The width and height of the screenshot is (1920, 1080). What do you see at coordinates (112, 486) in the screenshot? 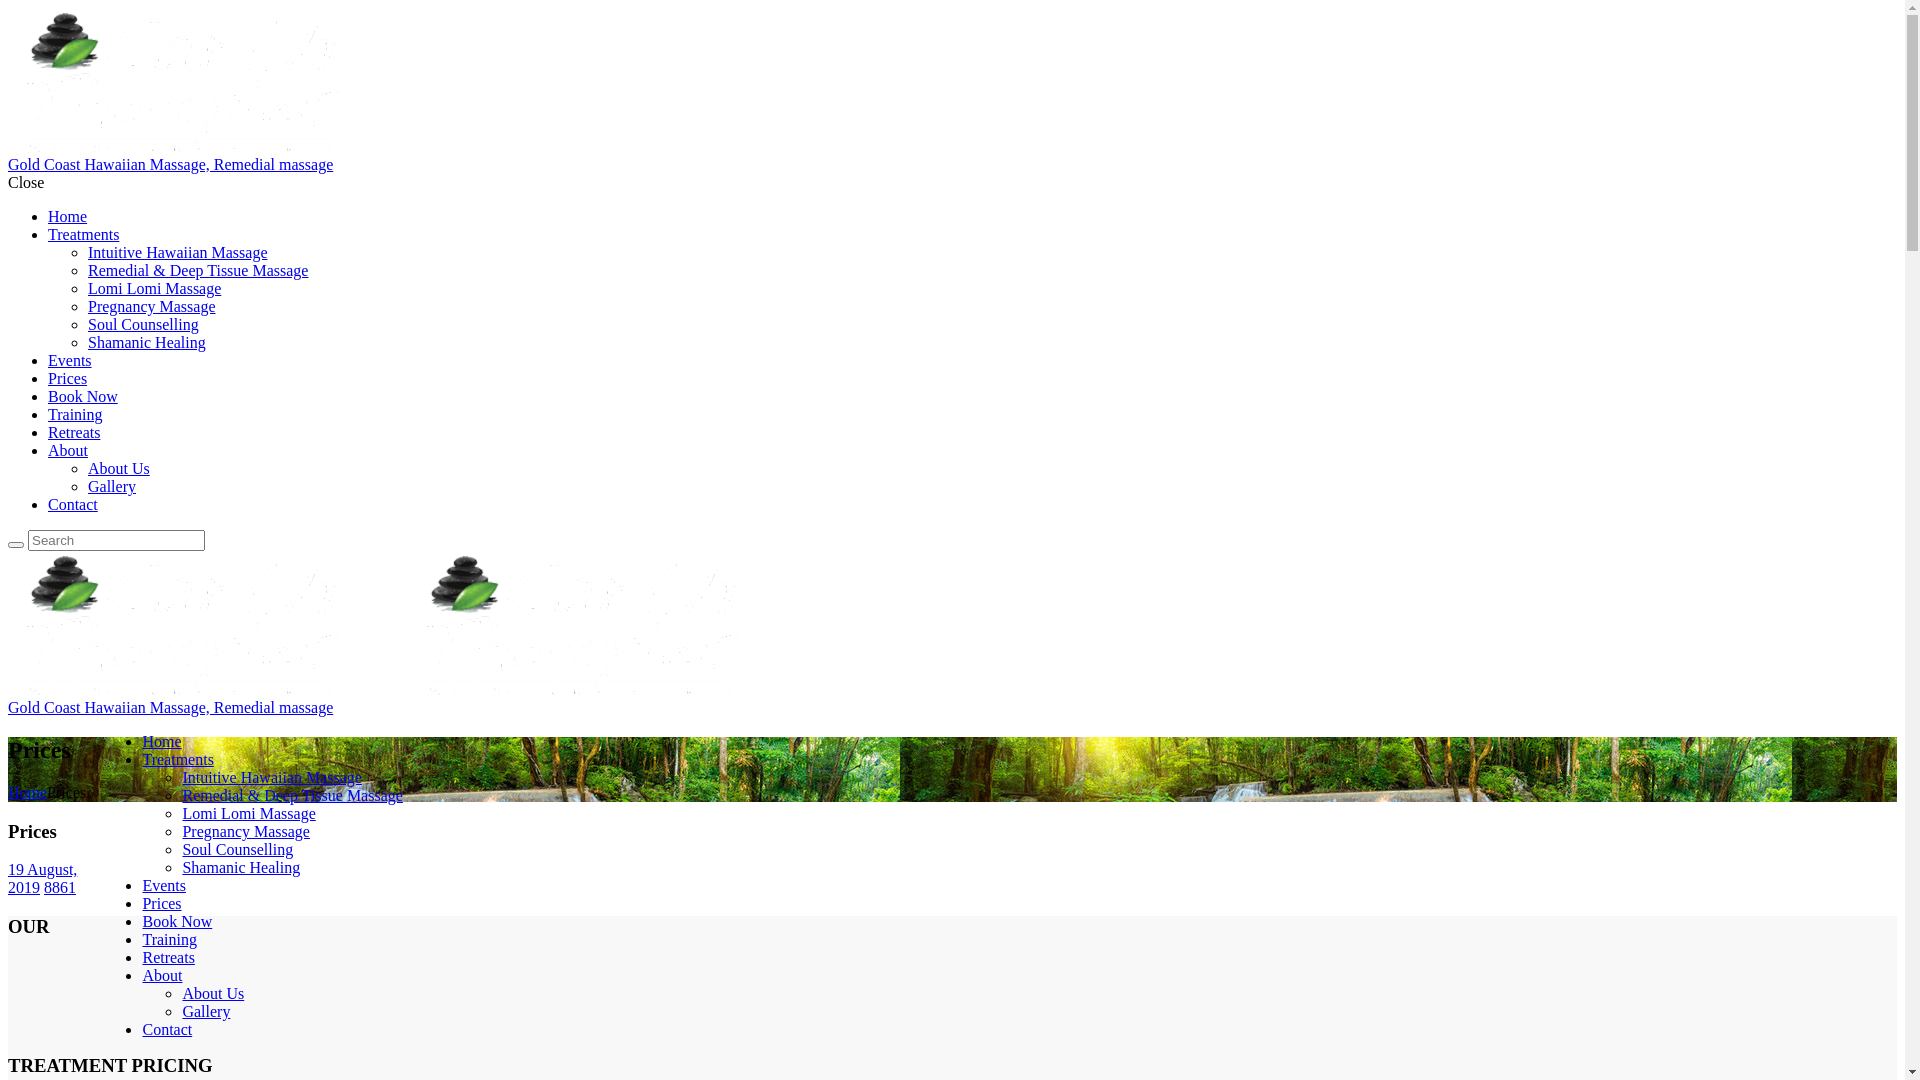
I see `Gallery` at bounding box center [112, 486].